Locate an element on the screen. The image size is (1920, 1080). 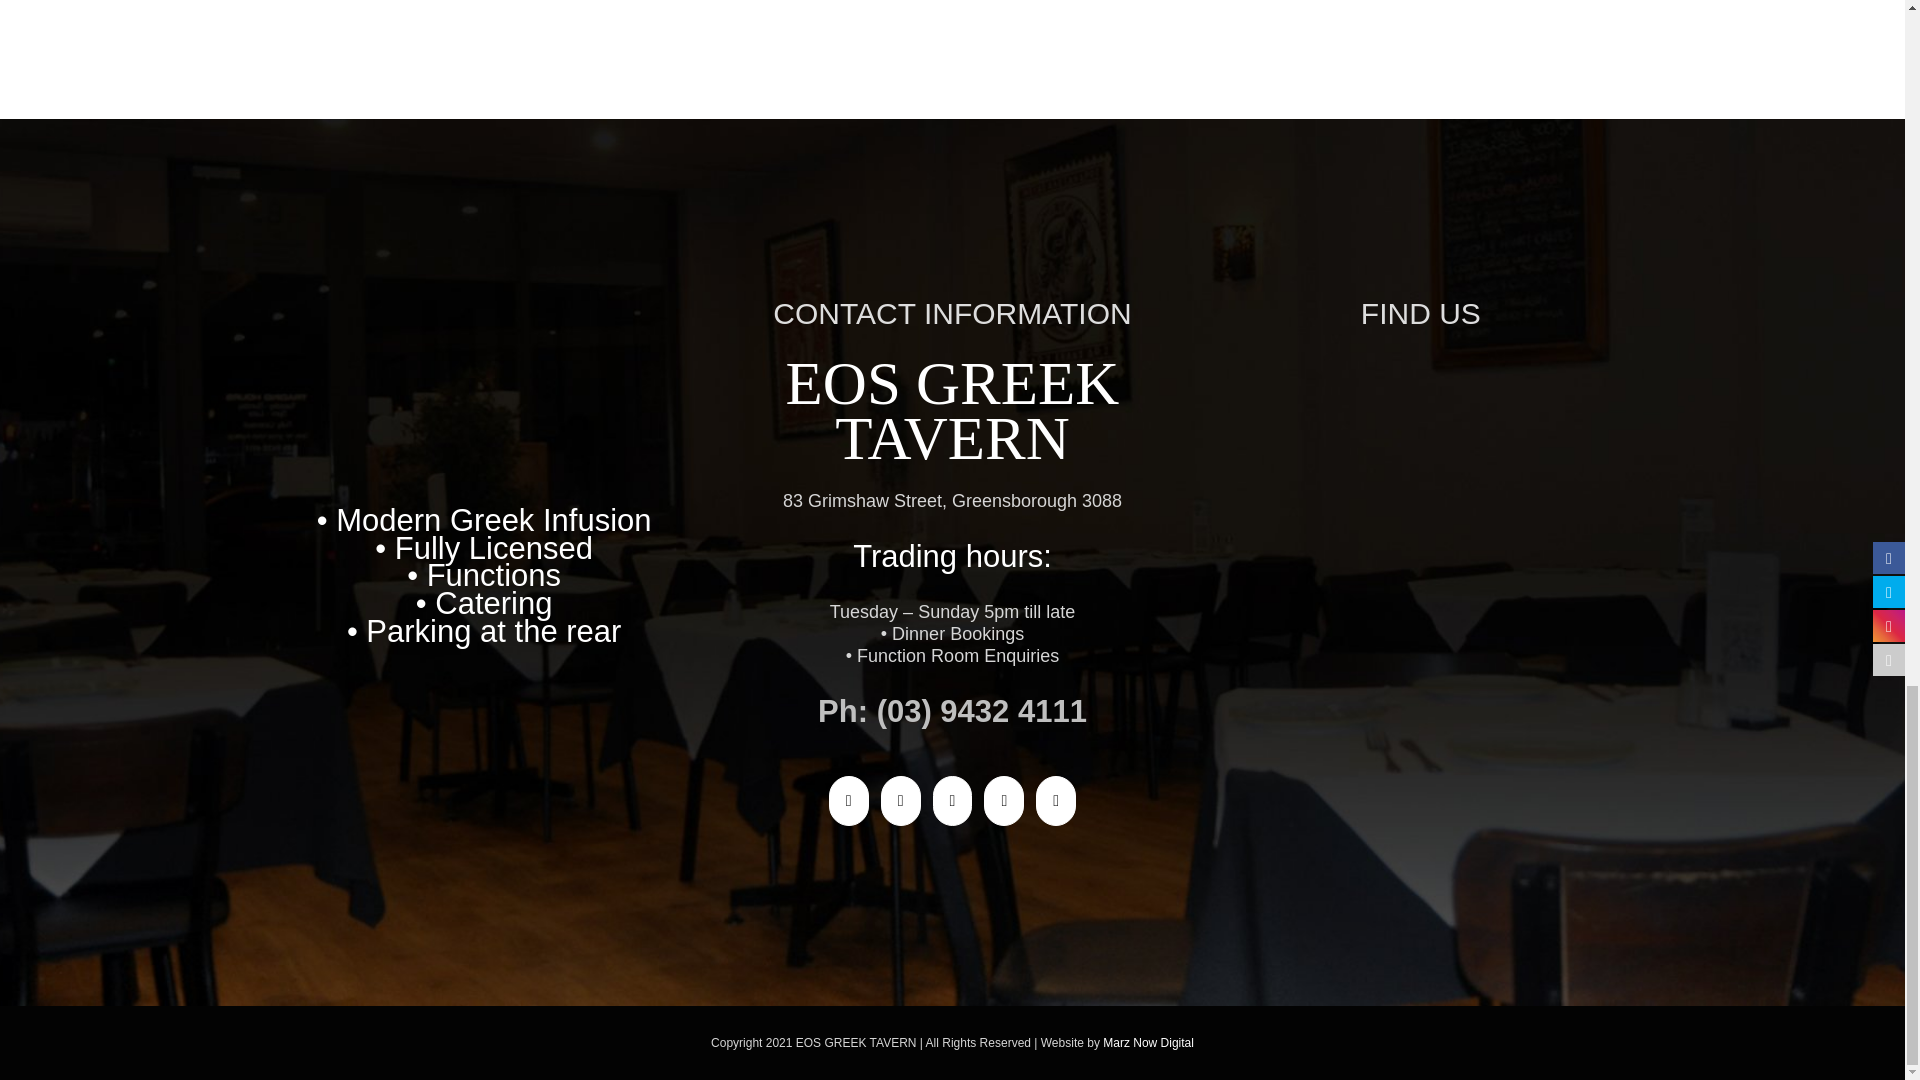
Marz Now Digital is located at coordinates (1148, 1042).